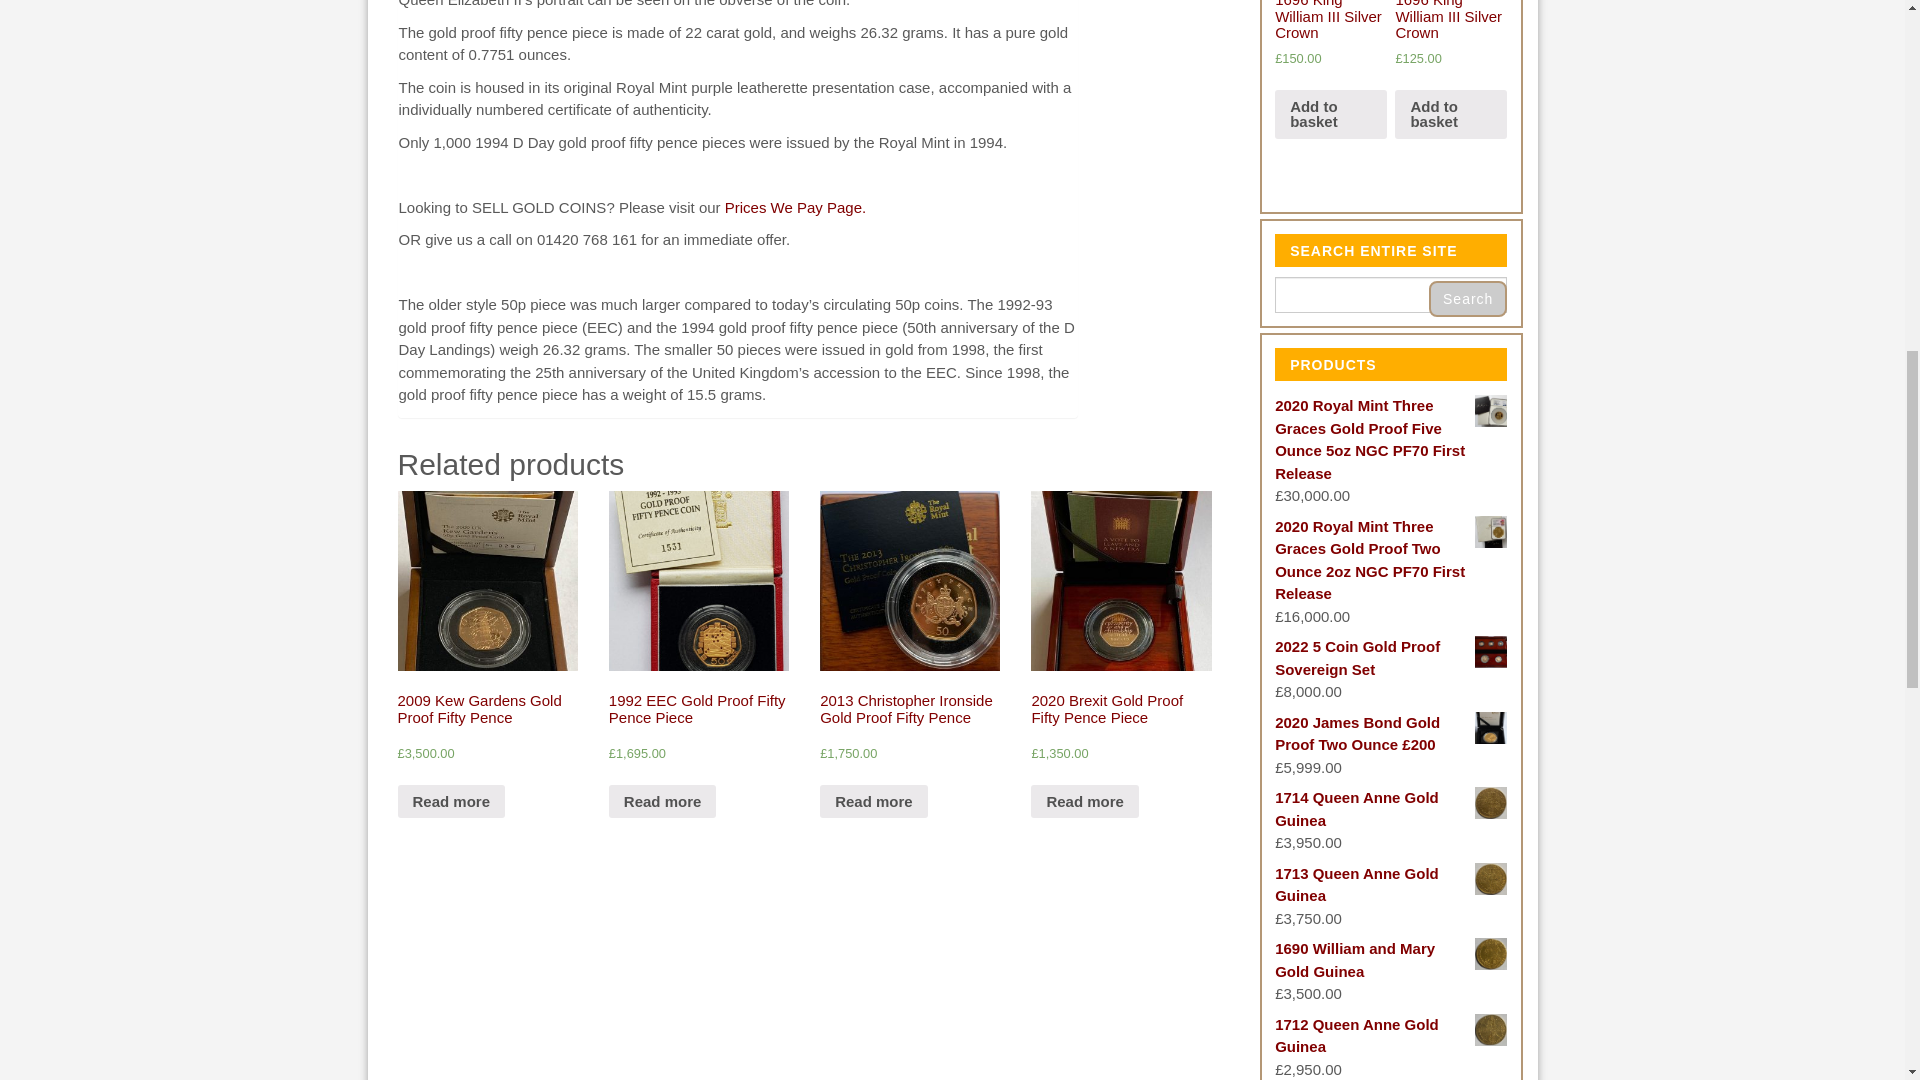 Image resolution: width=1920 pixels, height=1080 pixels. Describe the element at coordinates (452, 802) in the screenshot. I see `Read more` at that location.